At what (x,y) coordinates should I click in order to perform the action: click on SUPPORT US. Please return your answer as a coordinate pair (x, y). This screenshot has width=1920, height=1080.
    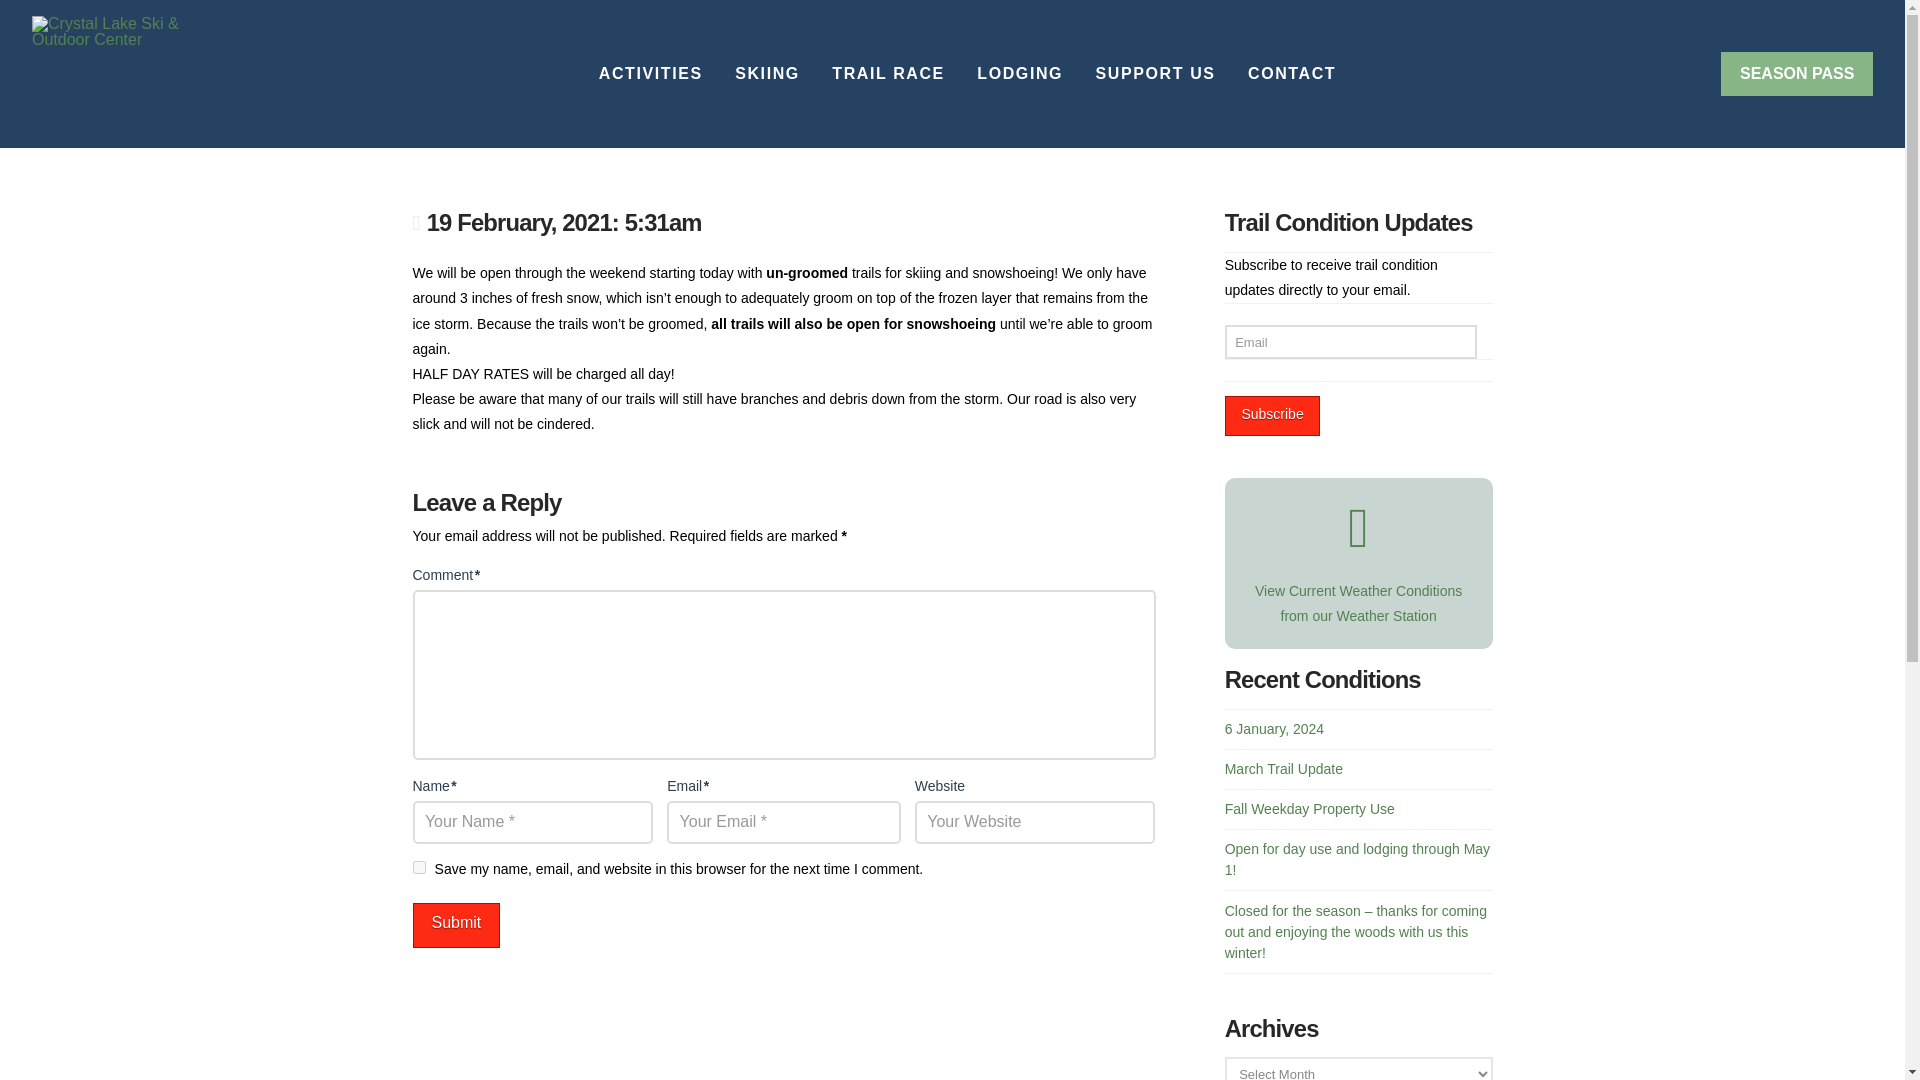
    Looking at the image, I should click on (1154, 74).